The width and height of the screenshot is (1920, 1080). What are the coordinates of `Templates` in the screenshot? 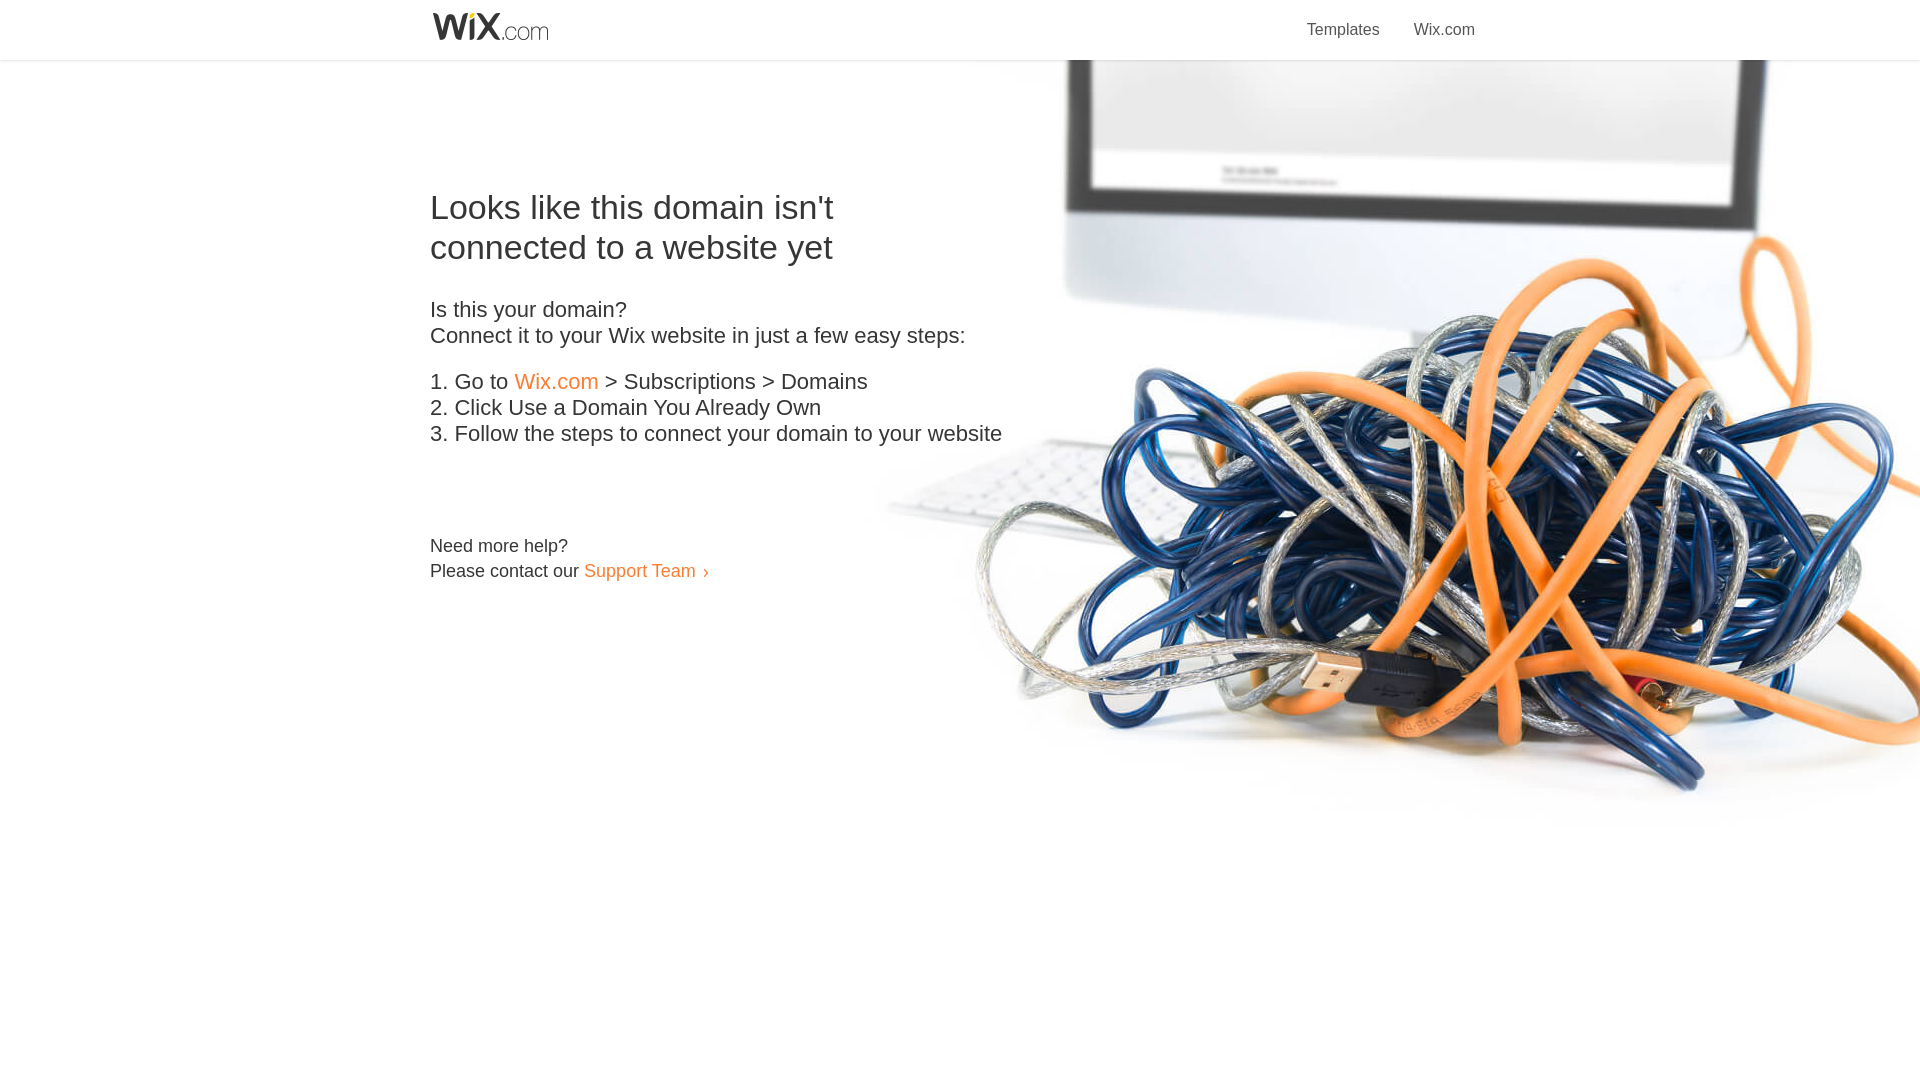 It's located at (1344, 18).